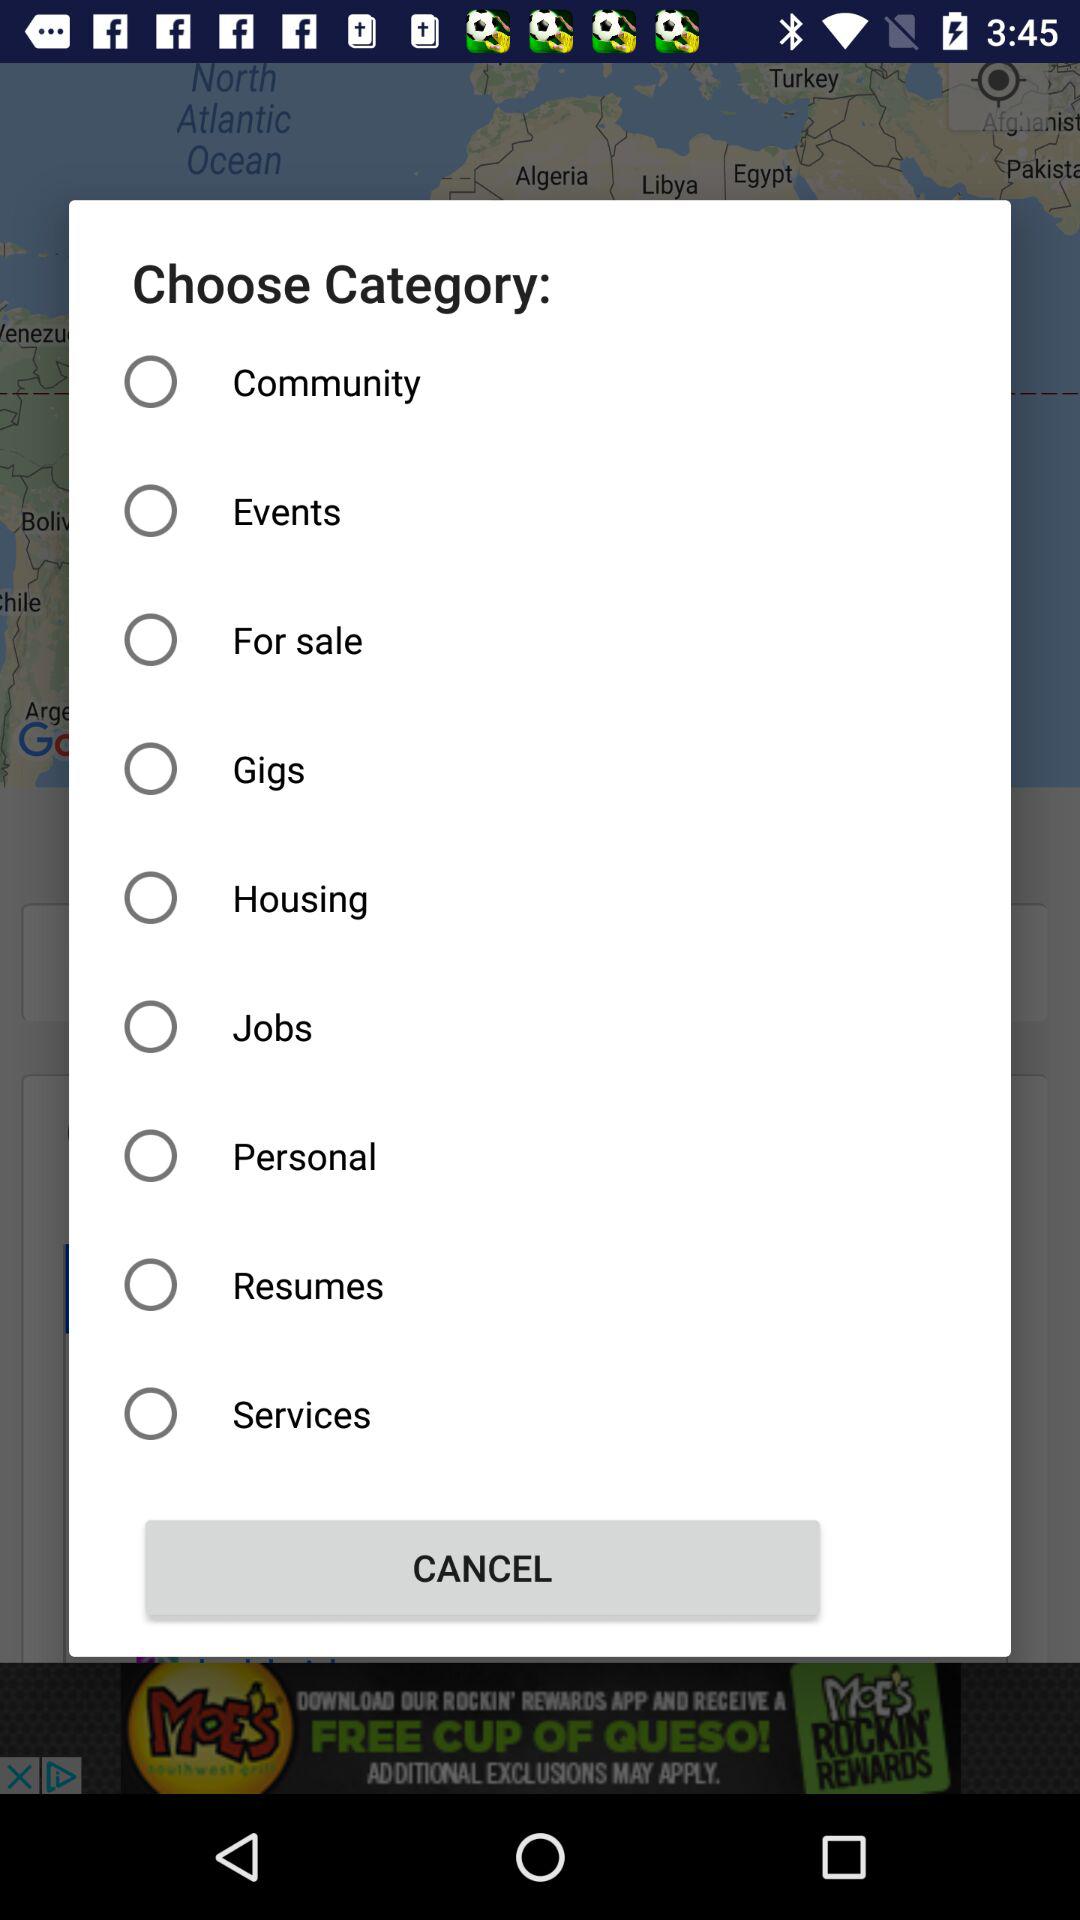 Image resolution: width=1080 pixels, height=1920 pixels. I want to click on choose item above the jobs, so click(482, 898).